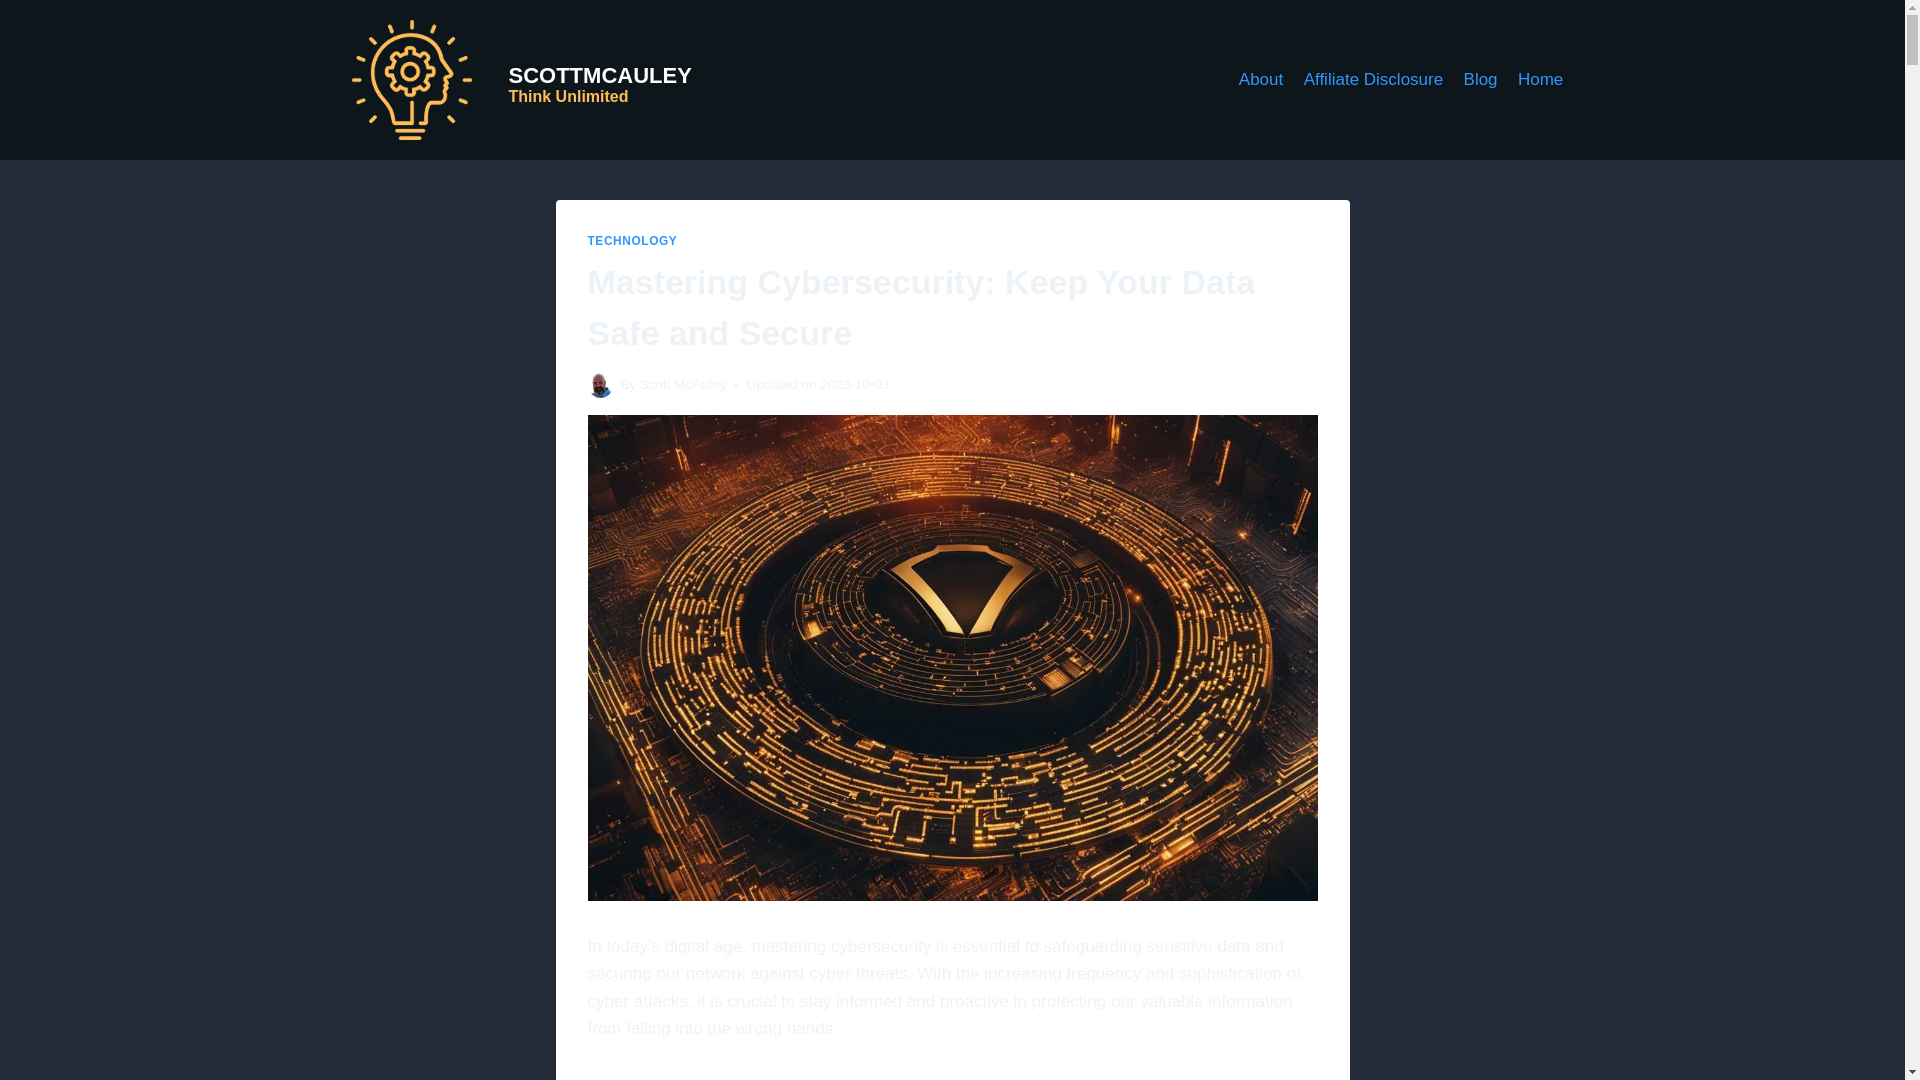 Image resolution: width=1920 pixels, height=1080 pixels. I want to click on Affiliate Disclosure, so click(683, 384).